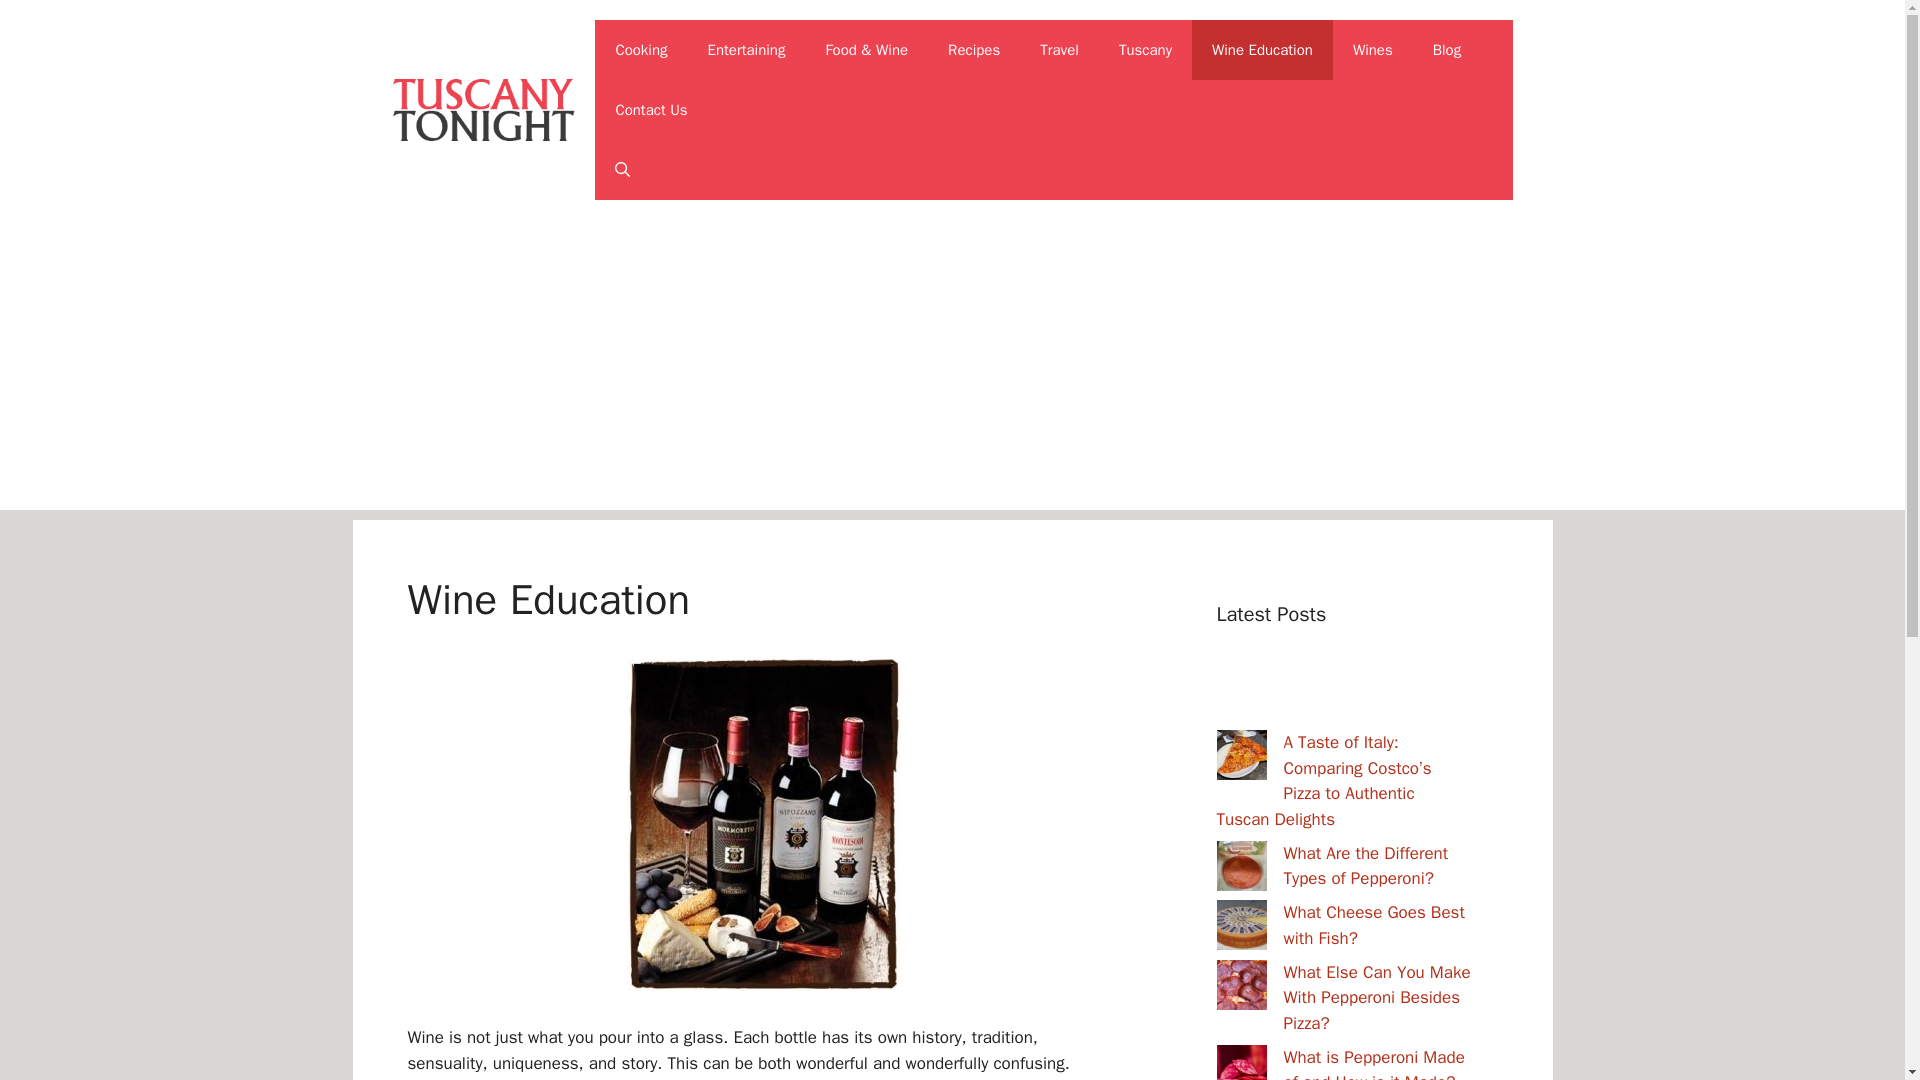 The image size is (1920, 1080). Describe the element at coordinates (1145, 50) in the screenshot. I see `Tuscany` at that location.